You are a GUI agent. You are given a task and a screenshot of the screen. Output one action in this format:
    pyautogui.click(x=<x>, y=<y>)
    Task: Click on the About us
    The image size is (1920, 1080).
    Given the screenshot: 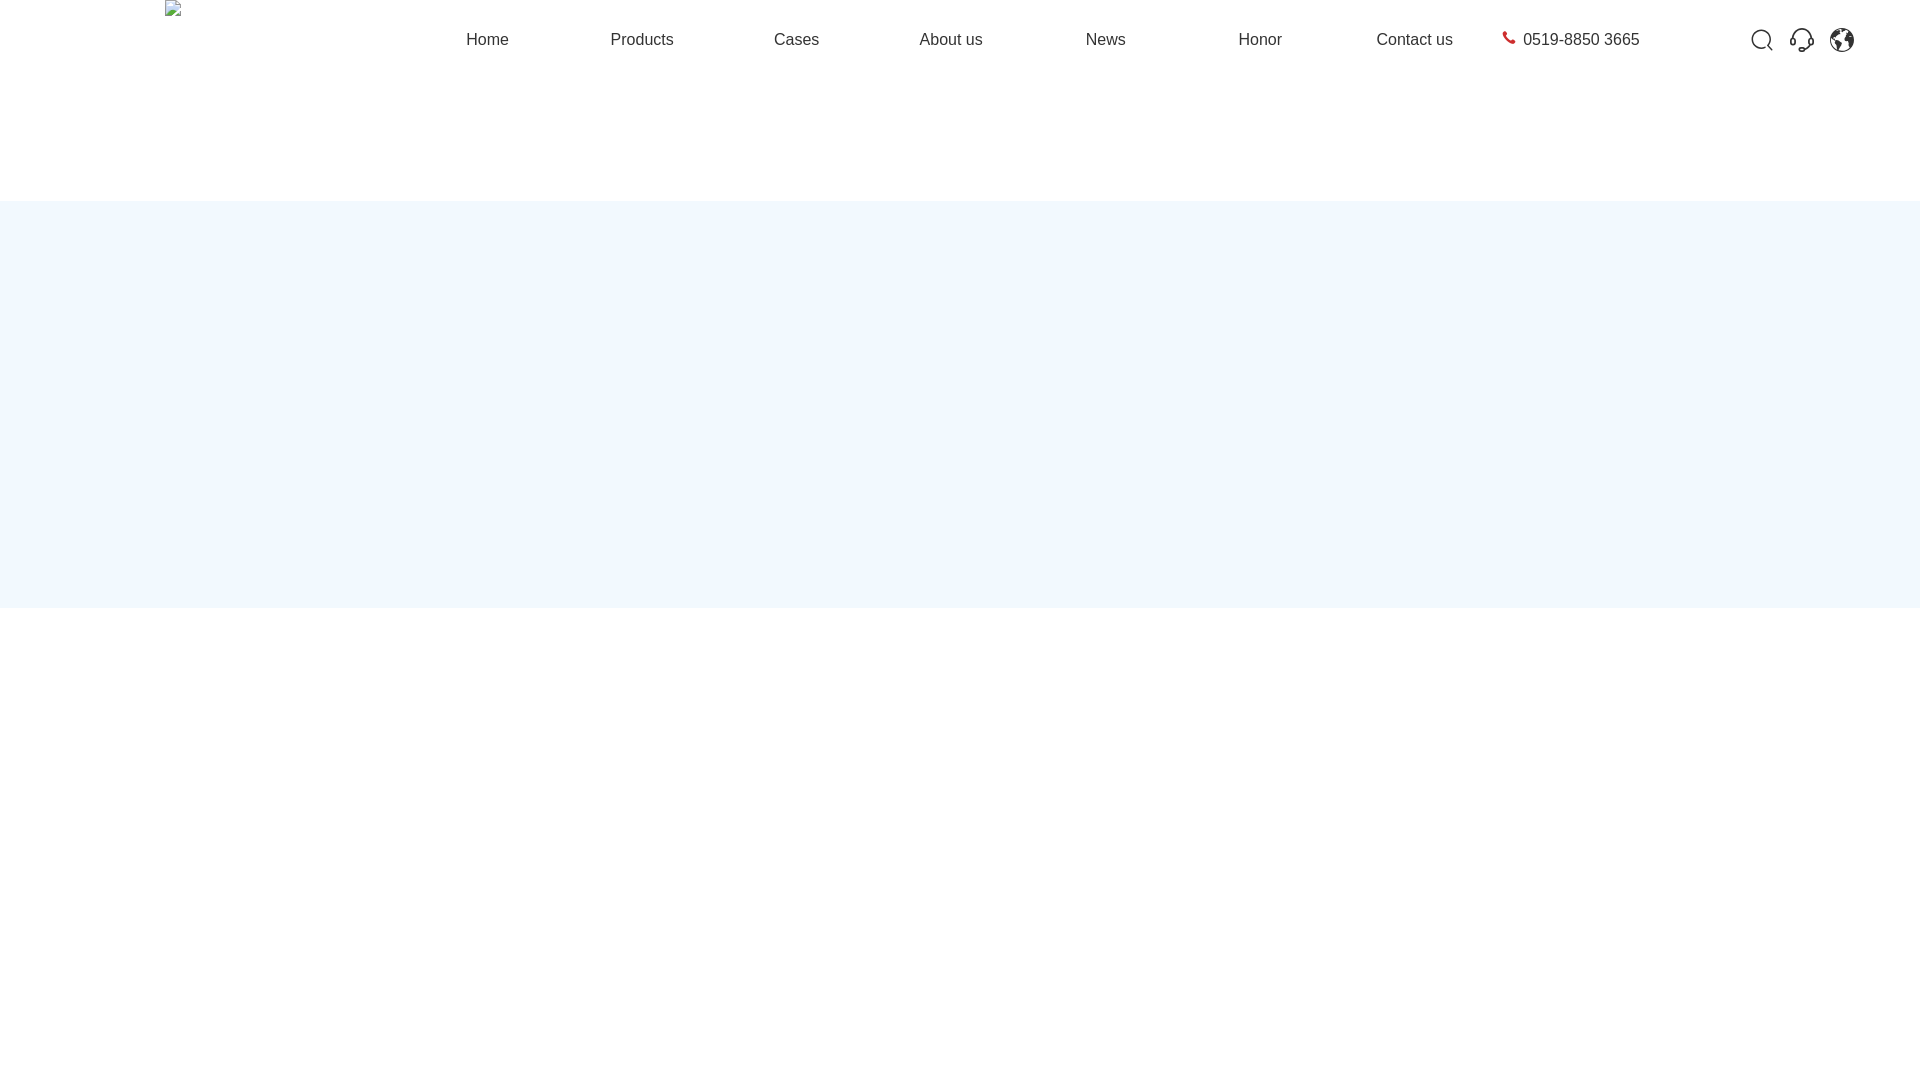 What is the action you would take?
    pyautogui.click(x=951, y=40)
    